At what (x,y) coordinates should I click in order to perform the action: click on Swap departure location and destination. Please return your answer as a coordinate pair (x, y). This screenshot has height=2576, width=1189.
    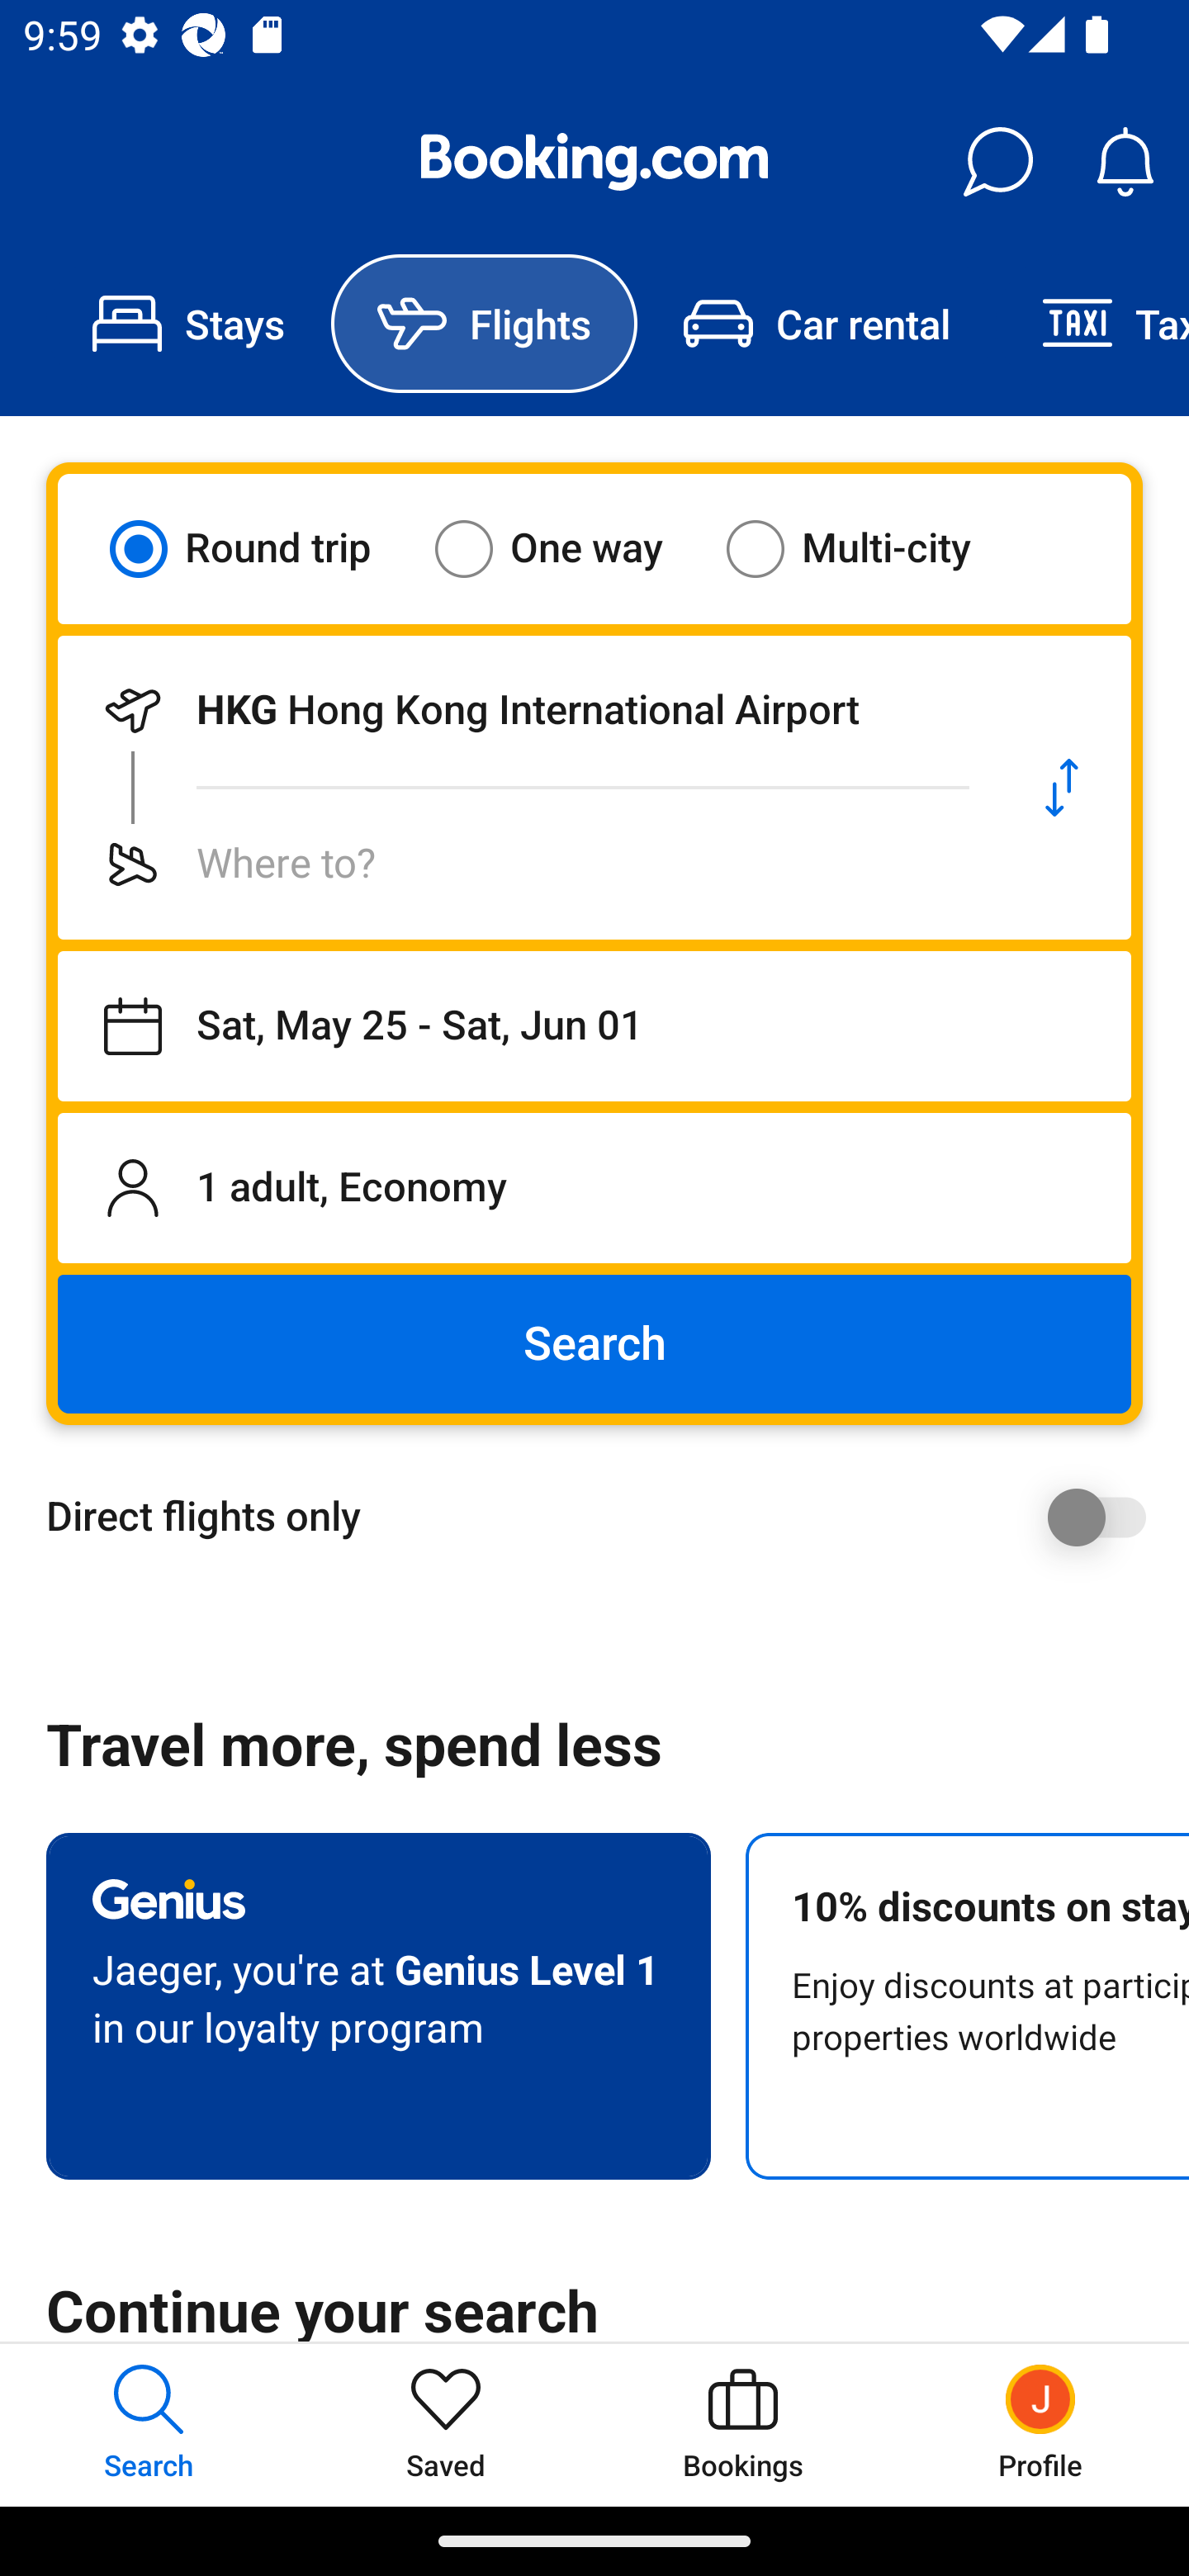
    Looking at the image, I should click on (1062, 788).